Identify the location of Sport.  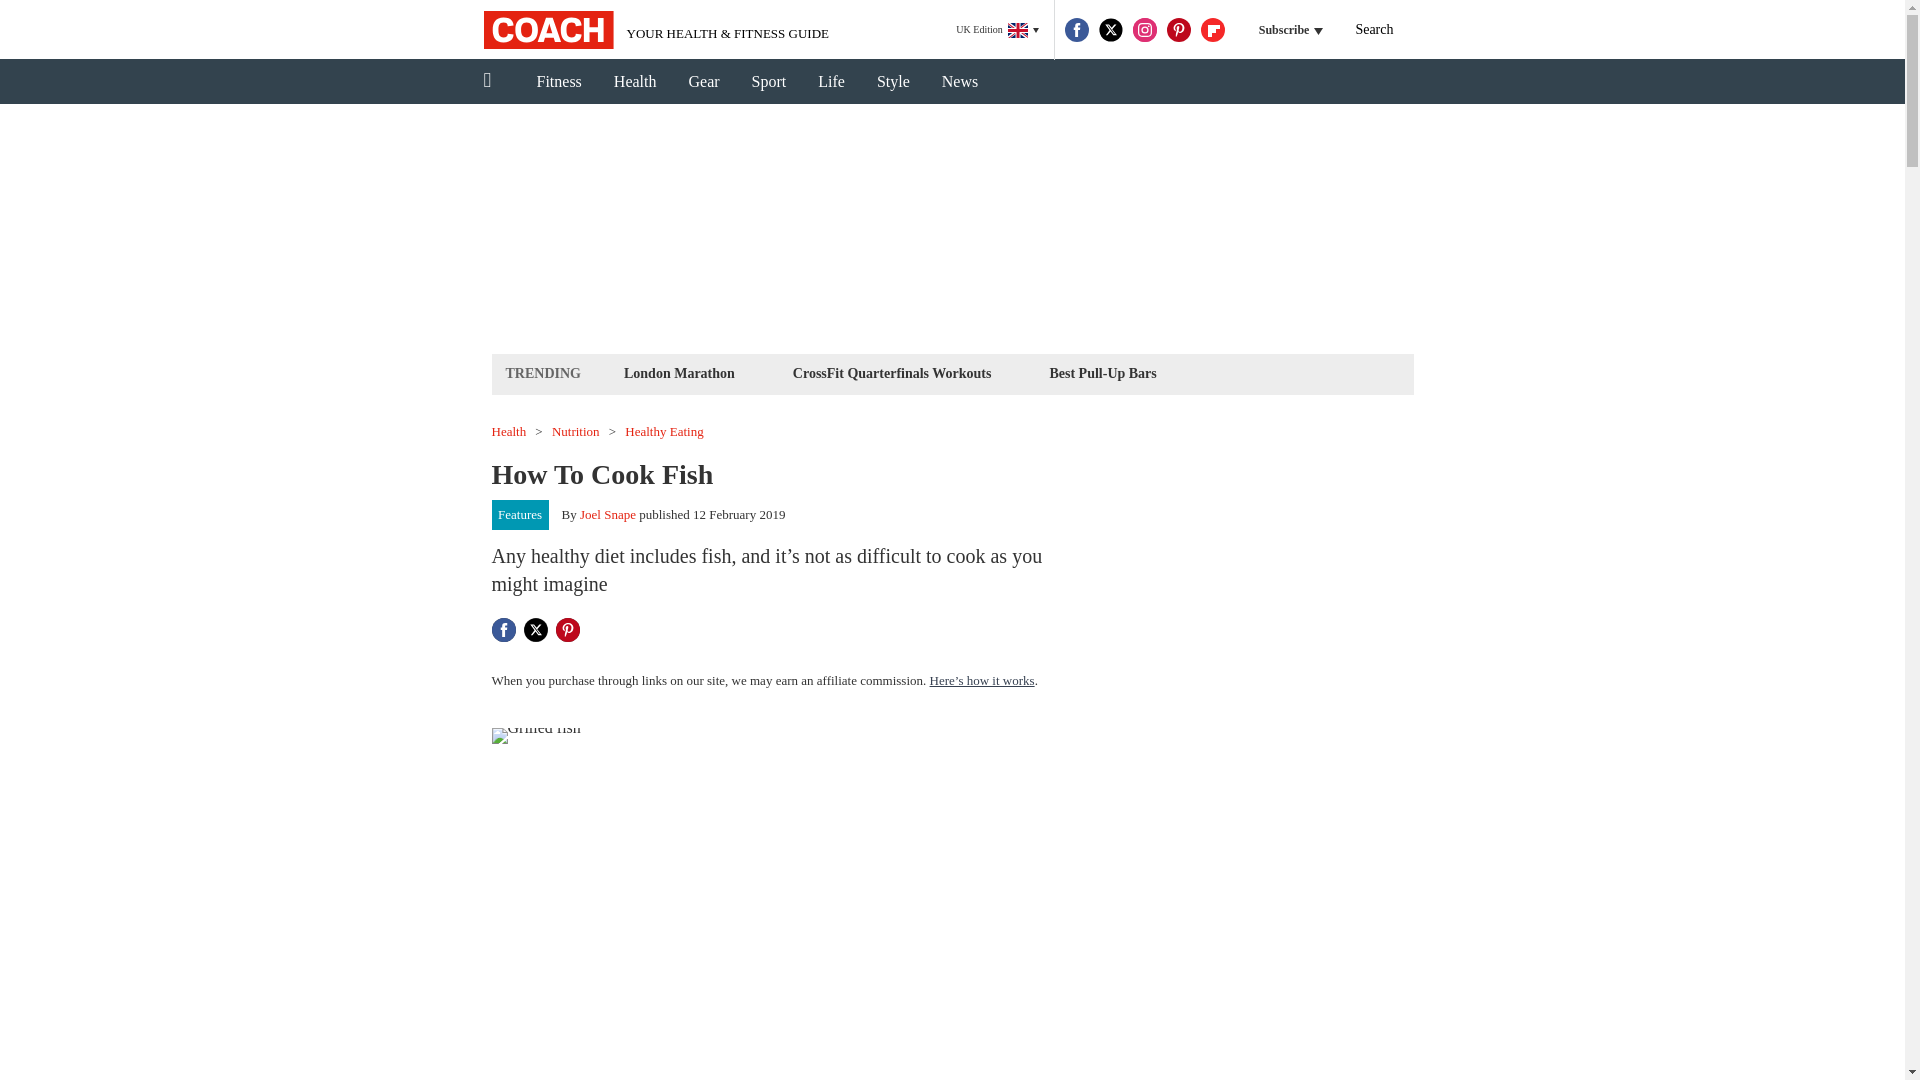
(768, 82).